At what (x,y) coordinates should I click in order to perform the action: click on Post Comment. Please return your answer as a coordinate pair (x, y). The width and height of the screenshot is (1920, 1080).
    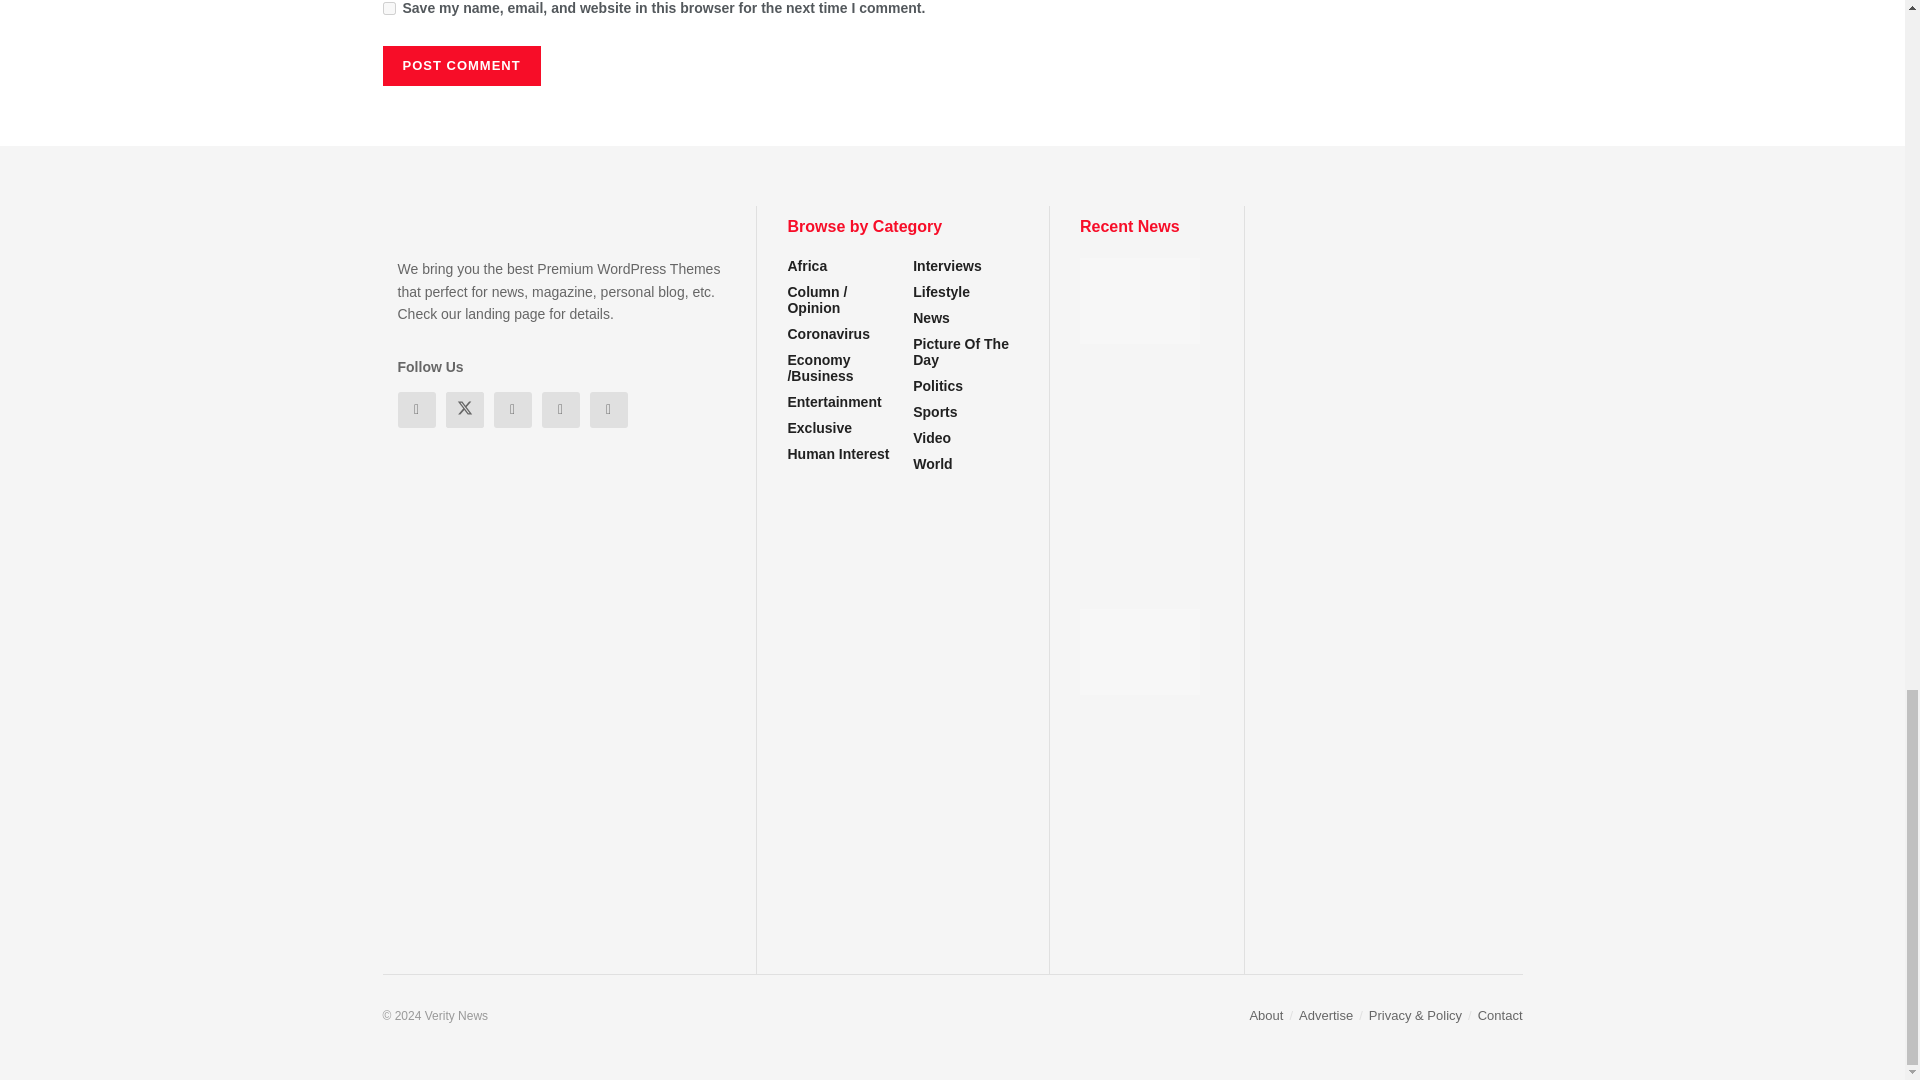
    Looking at the image, I should click on (460, 66).